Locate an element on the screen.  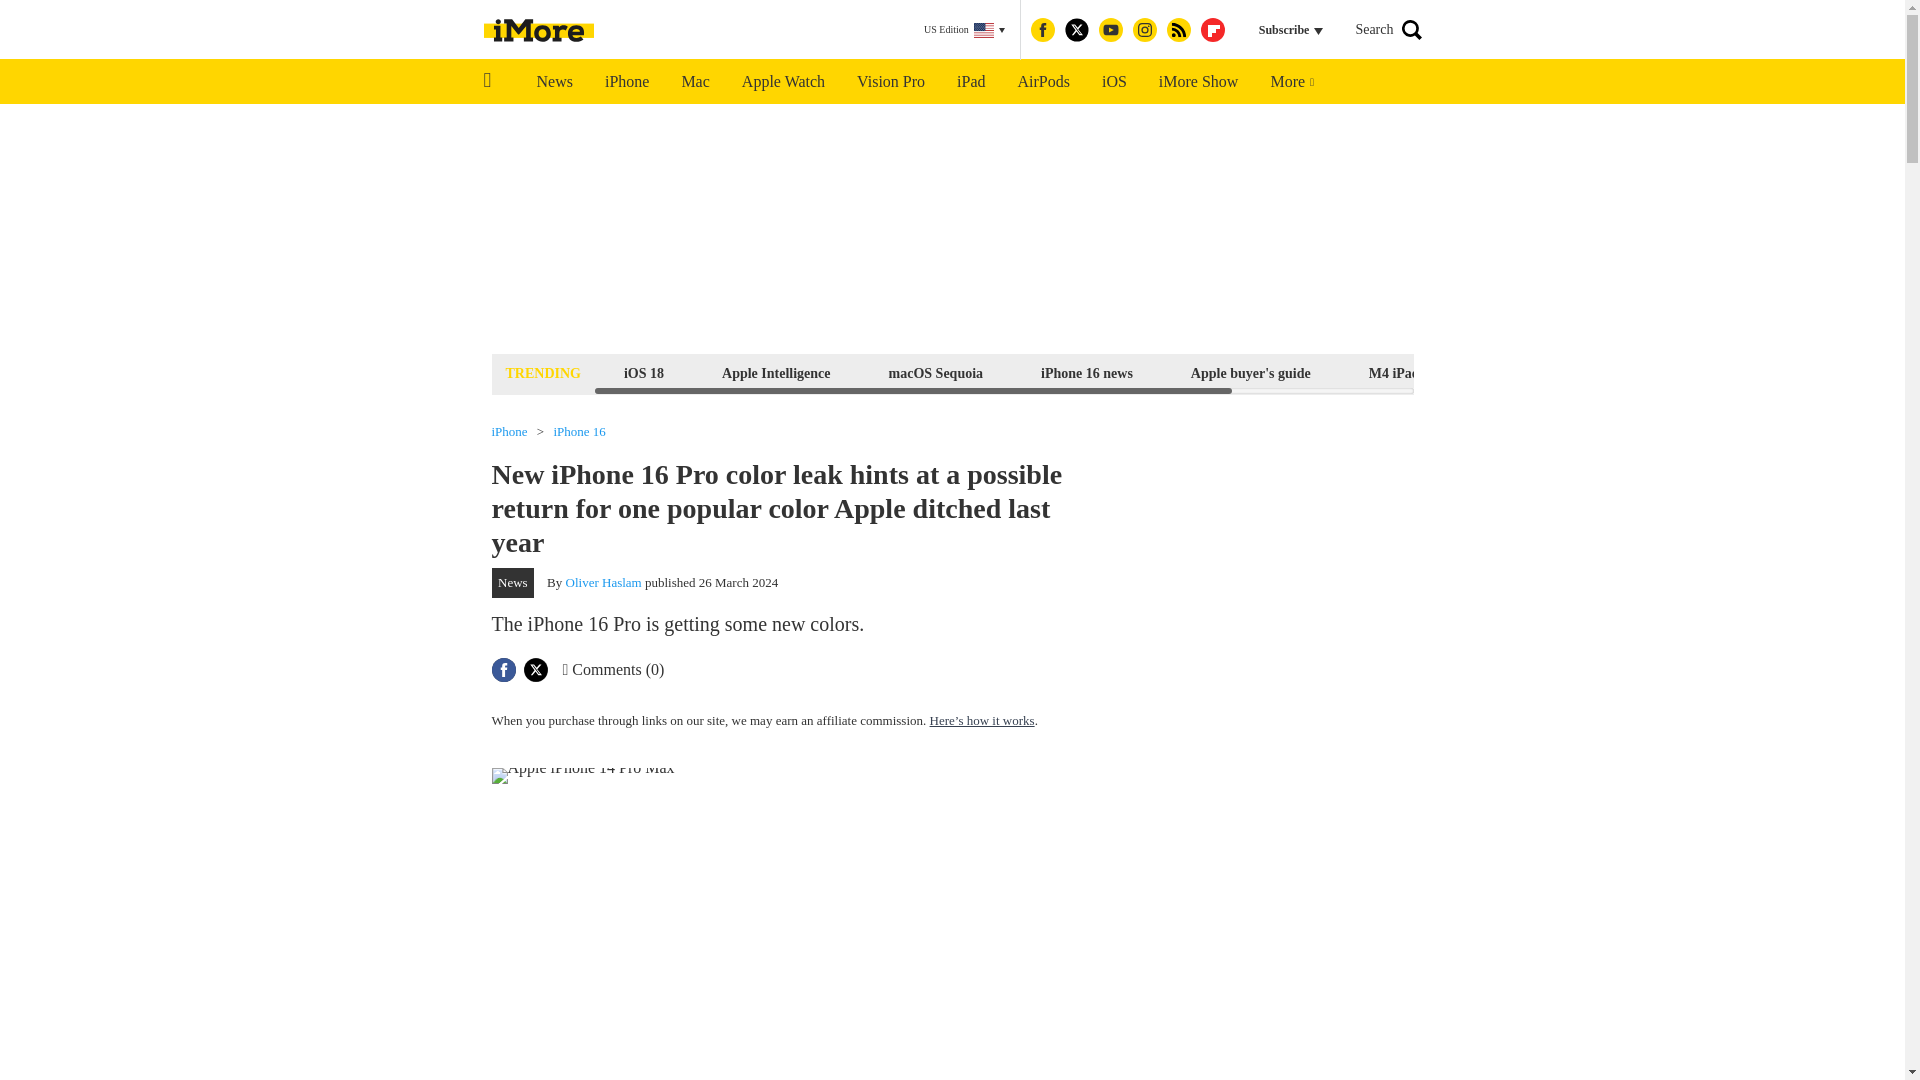
AirPods is located at coordinates (1044, 82).